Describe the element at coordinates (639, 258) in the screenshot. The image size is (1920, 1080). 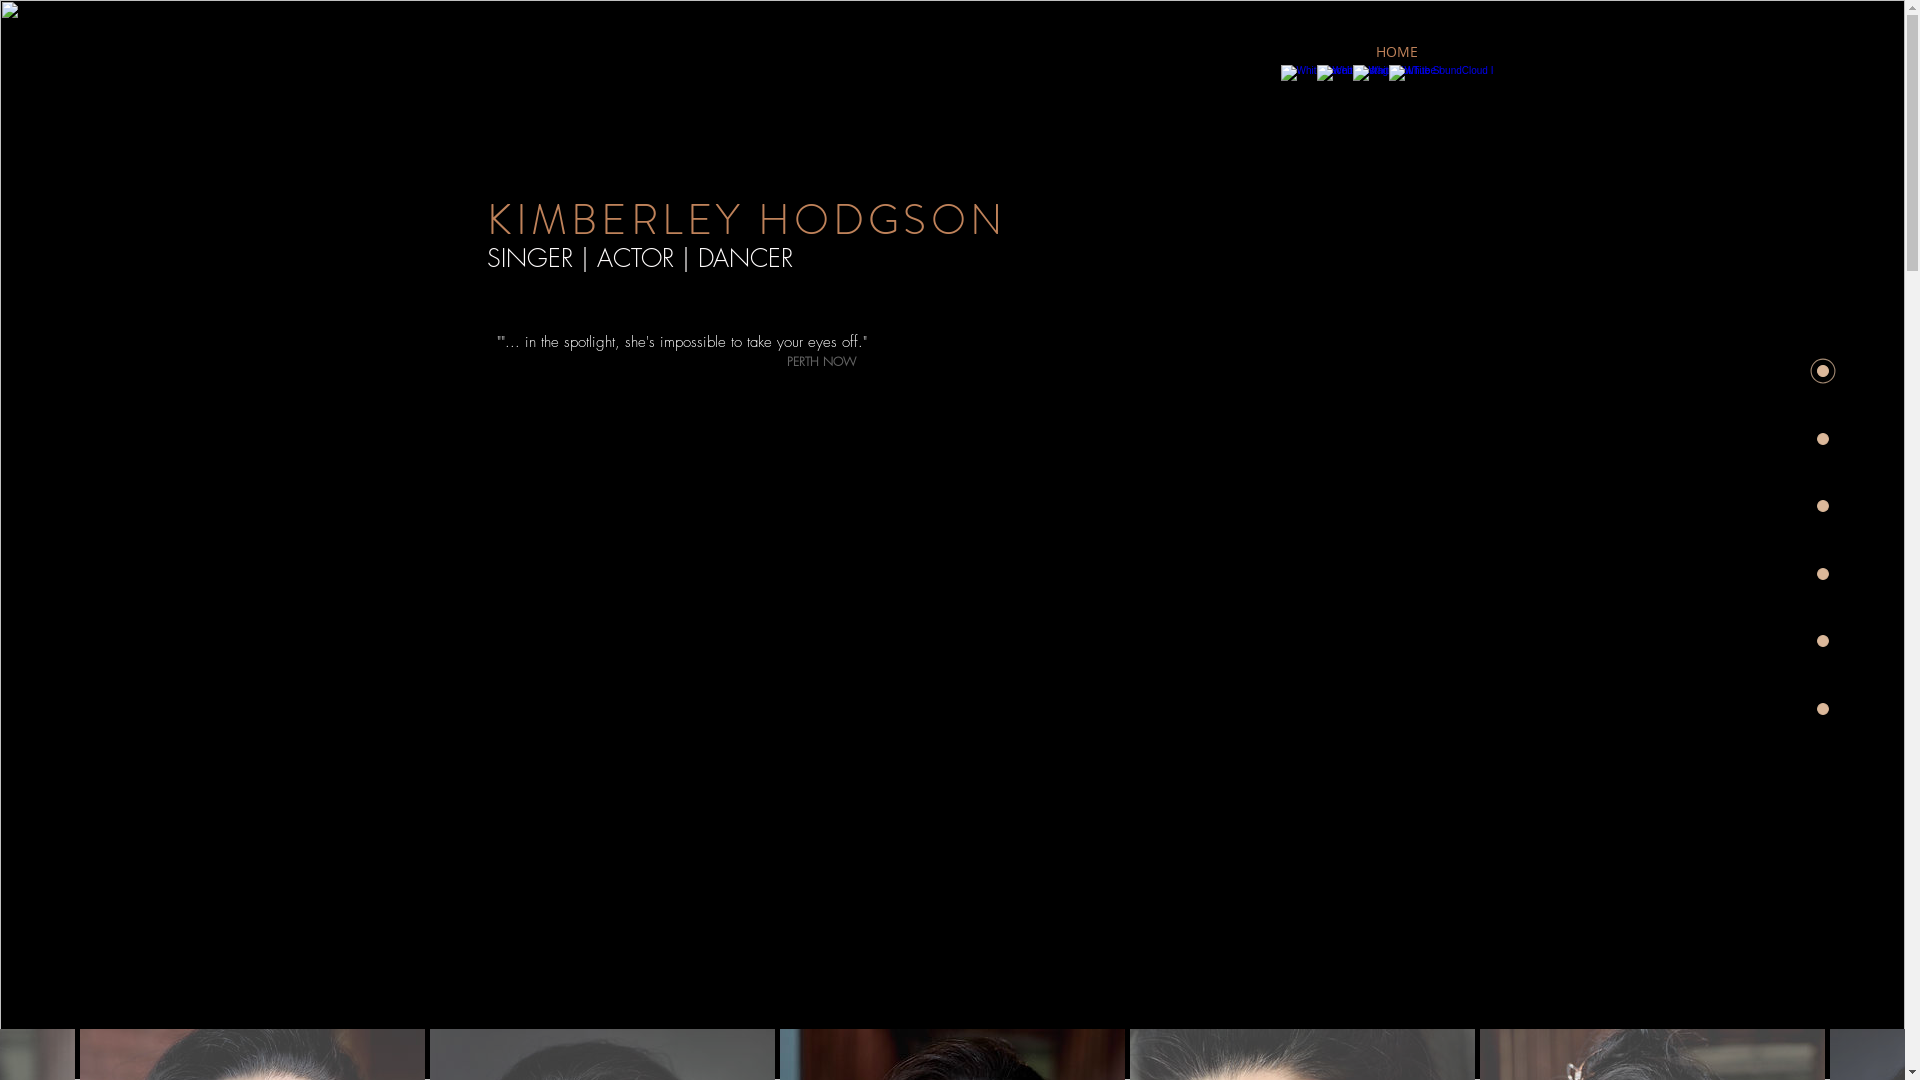
I see `SINGER | ACTOR | DANCER` at that location.